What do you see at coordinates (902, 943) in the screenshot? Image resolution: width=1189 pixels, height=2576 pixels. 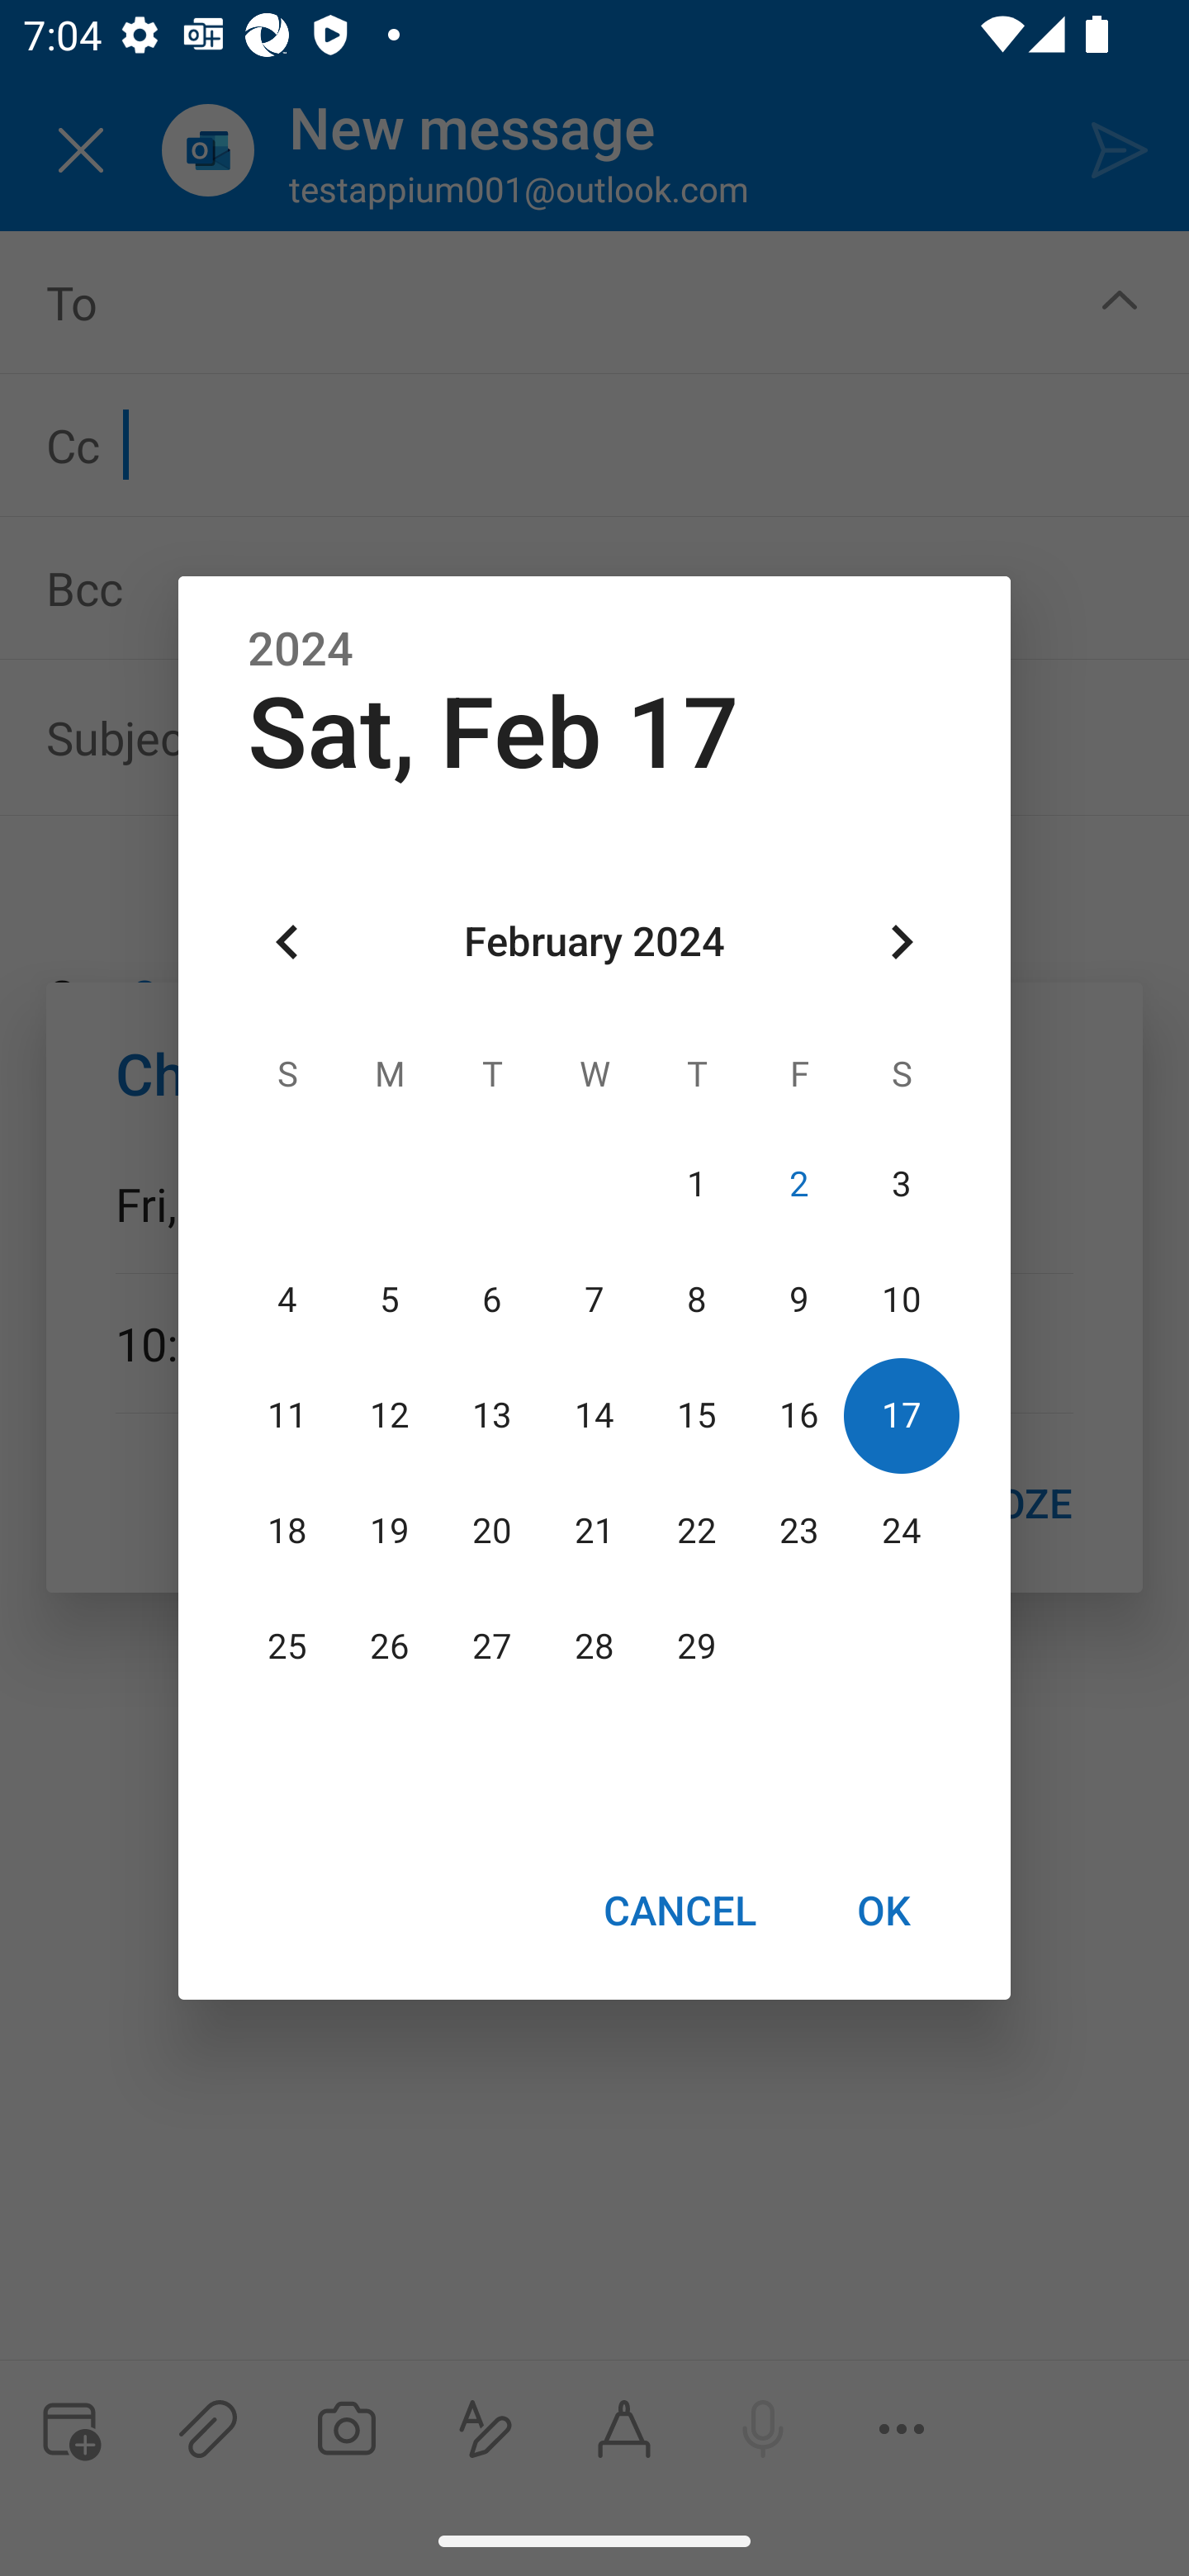 I see `Next month` at bounding box center [902, 943].